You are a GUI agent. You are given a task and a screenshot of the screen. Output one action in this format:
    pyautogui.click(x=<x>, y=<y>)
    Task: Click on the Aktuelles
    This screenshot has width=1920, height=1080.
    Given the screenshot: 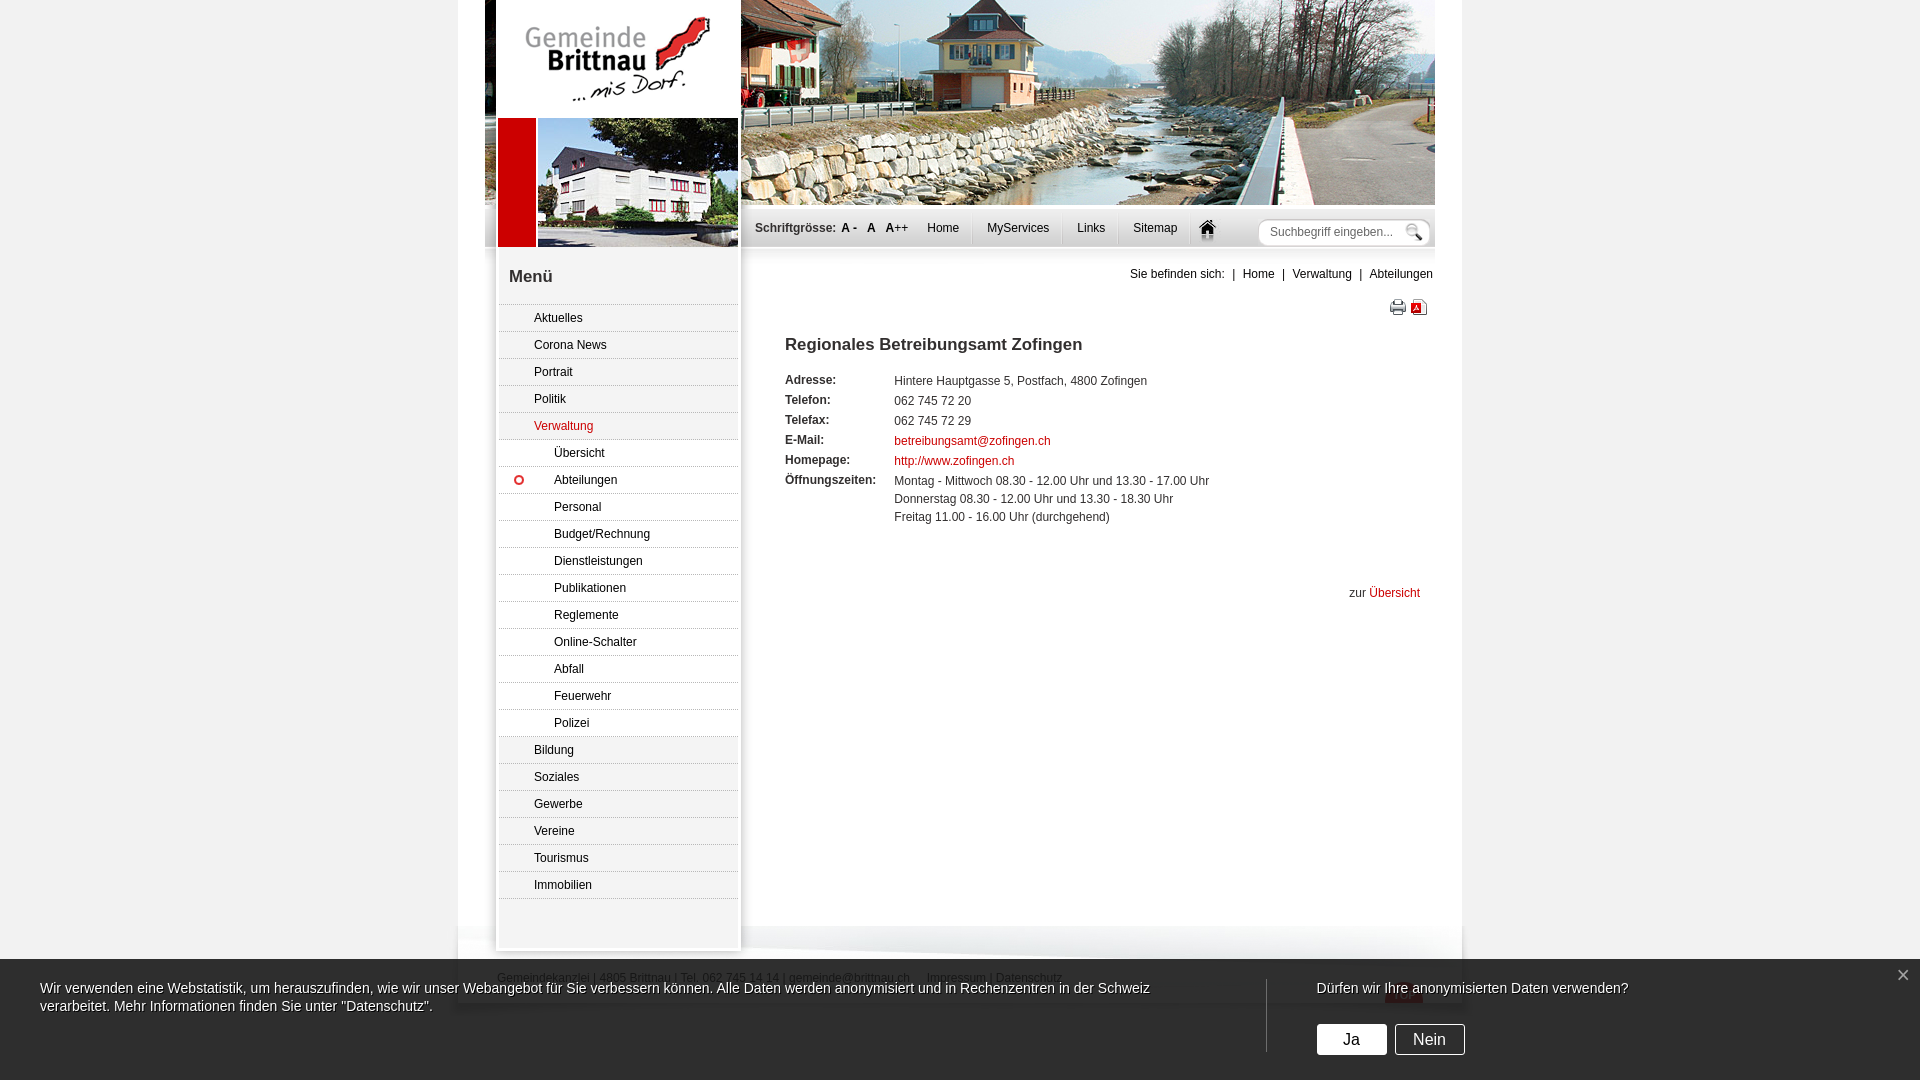 What is the action you would take?
    pyautogui.click(x=618, y=318)
    